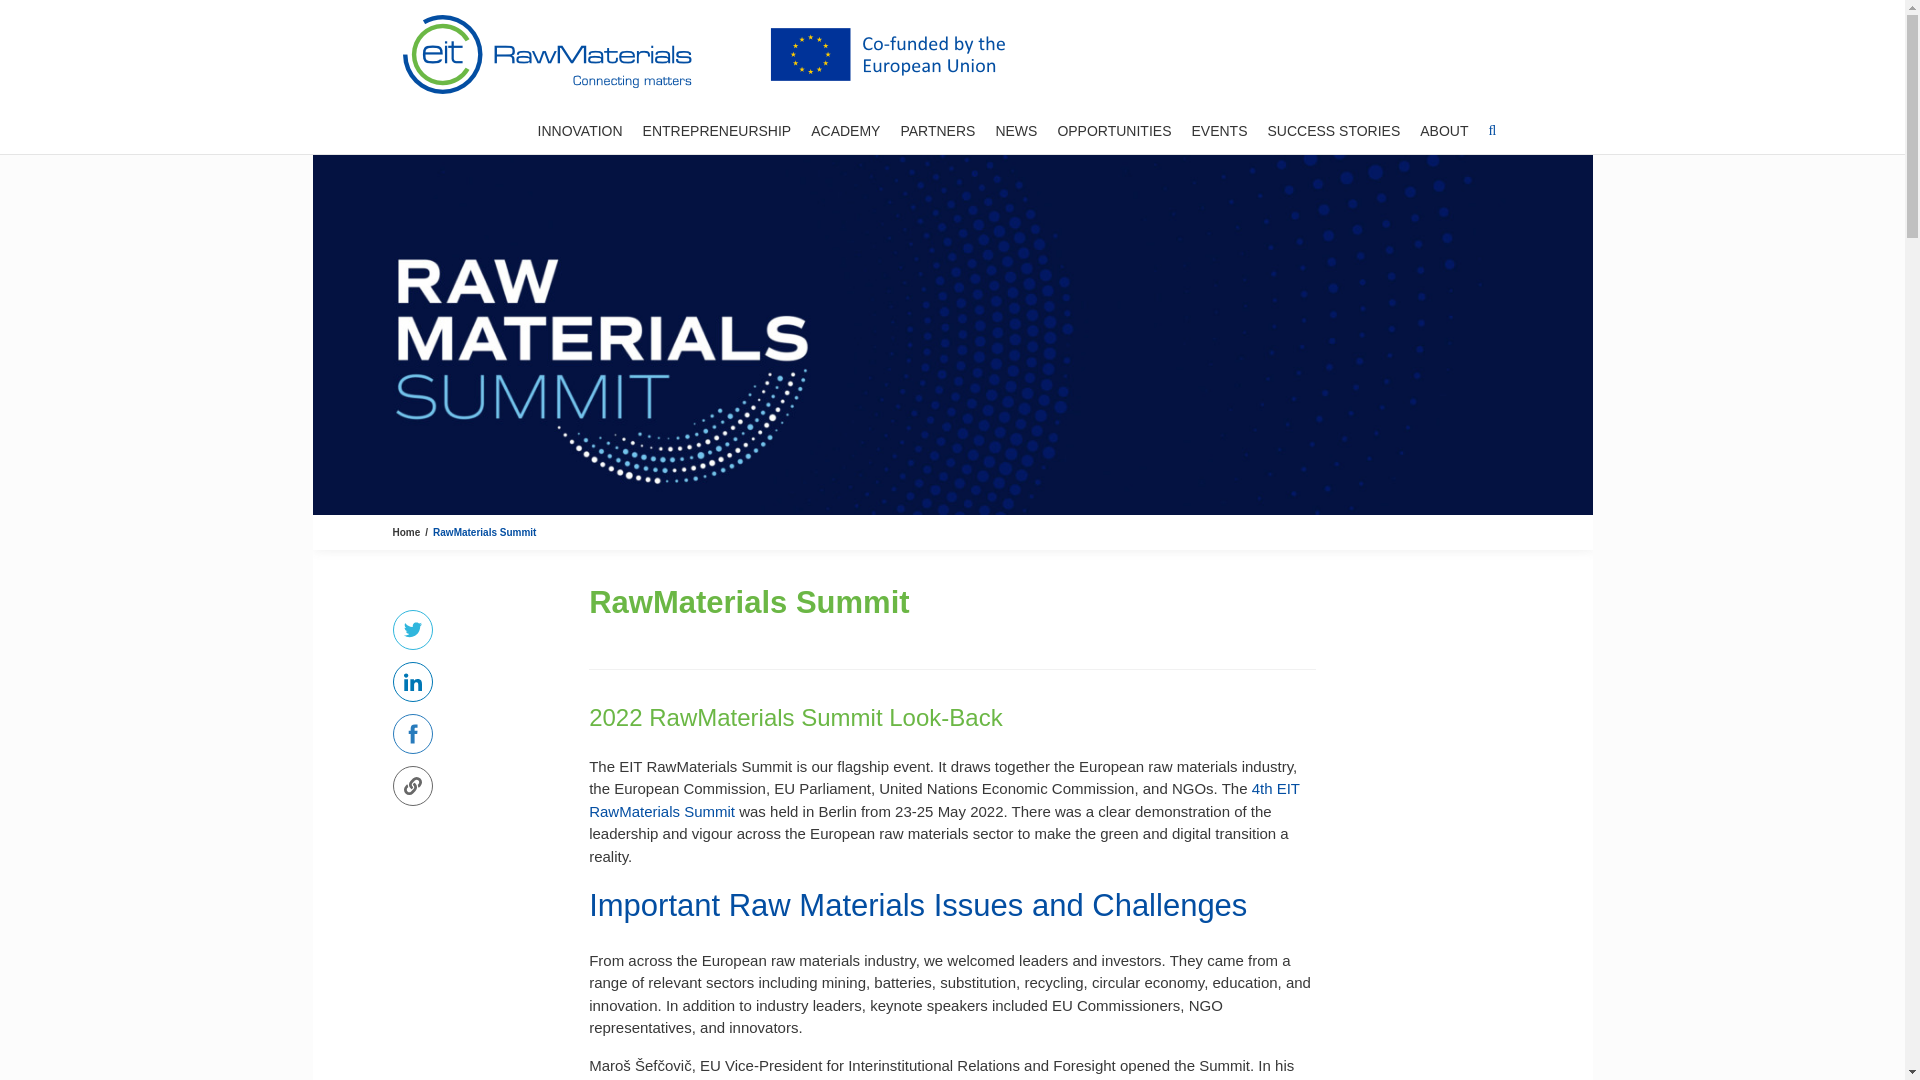 The width and height of the screenshot is (1920, 1080). What do you see at coordinates (844, 128) in the screenshot?
I see `RawMaterials Academy` at bounding box center [844, 128].